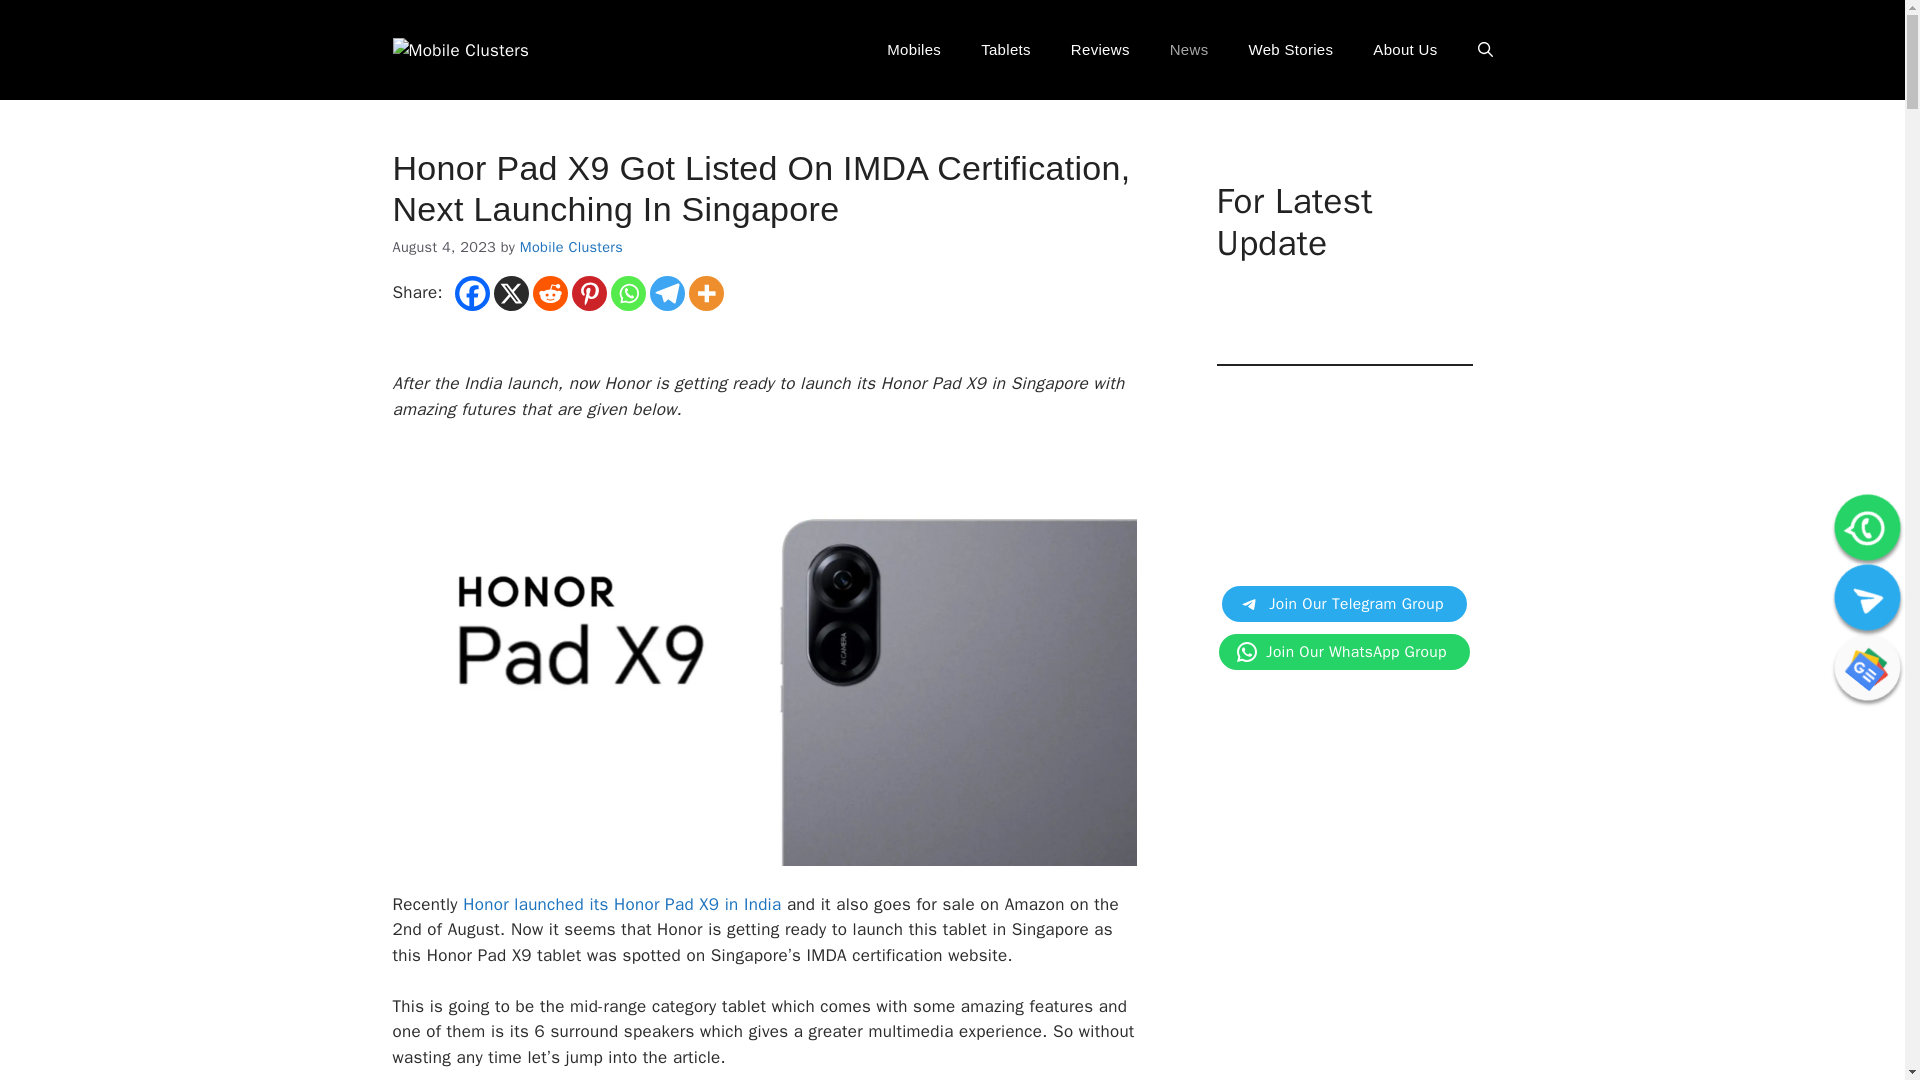 The width and height of the screenshot is (1920, 1080). Describe the element at coordinates (1100, 50) in the screenshot. I see `Reviews` at that location.